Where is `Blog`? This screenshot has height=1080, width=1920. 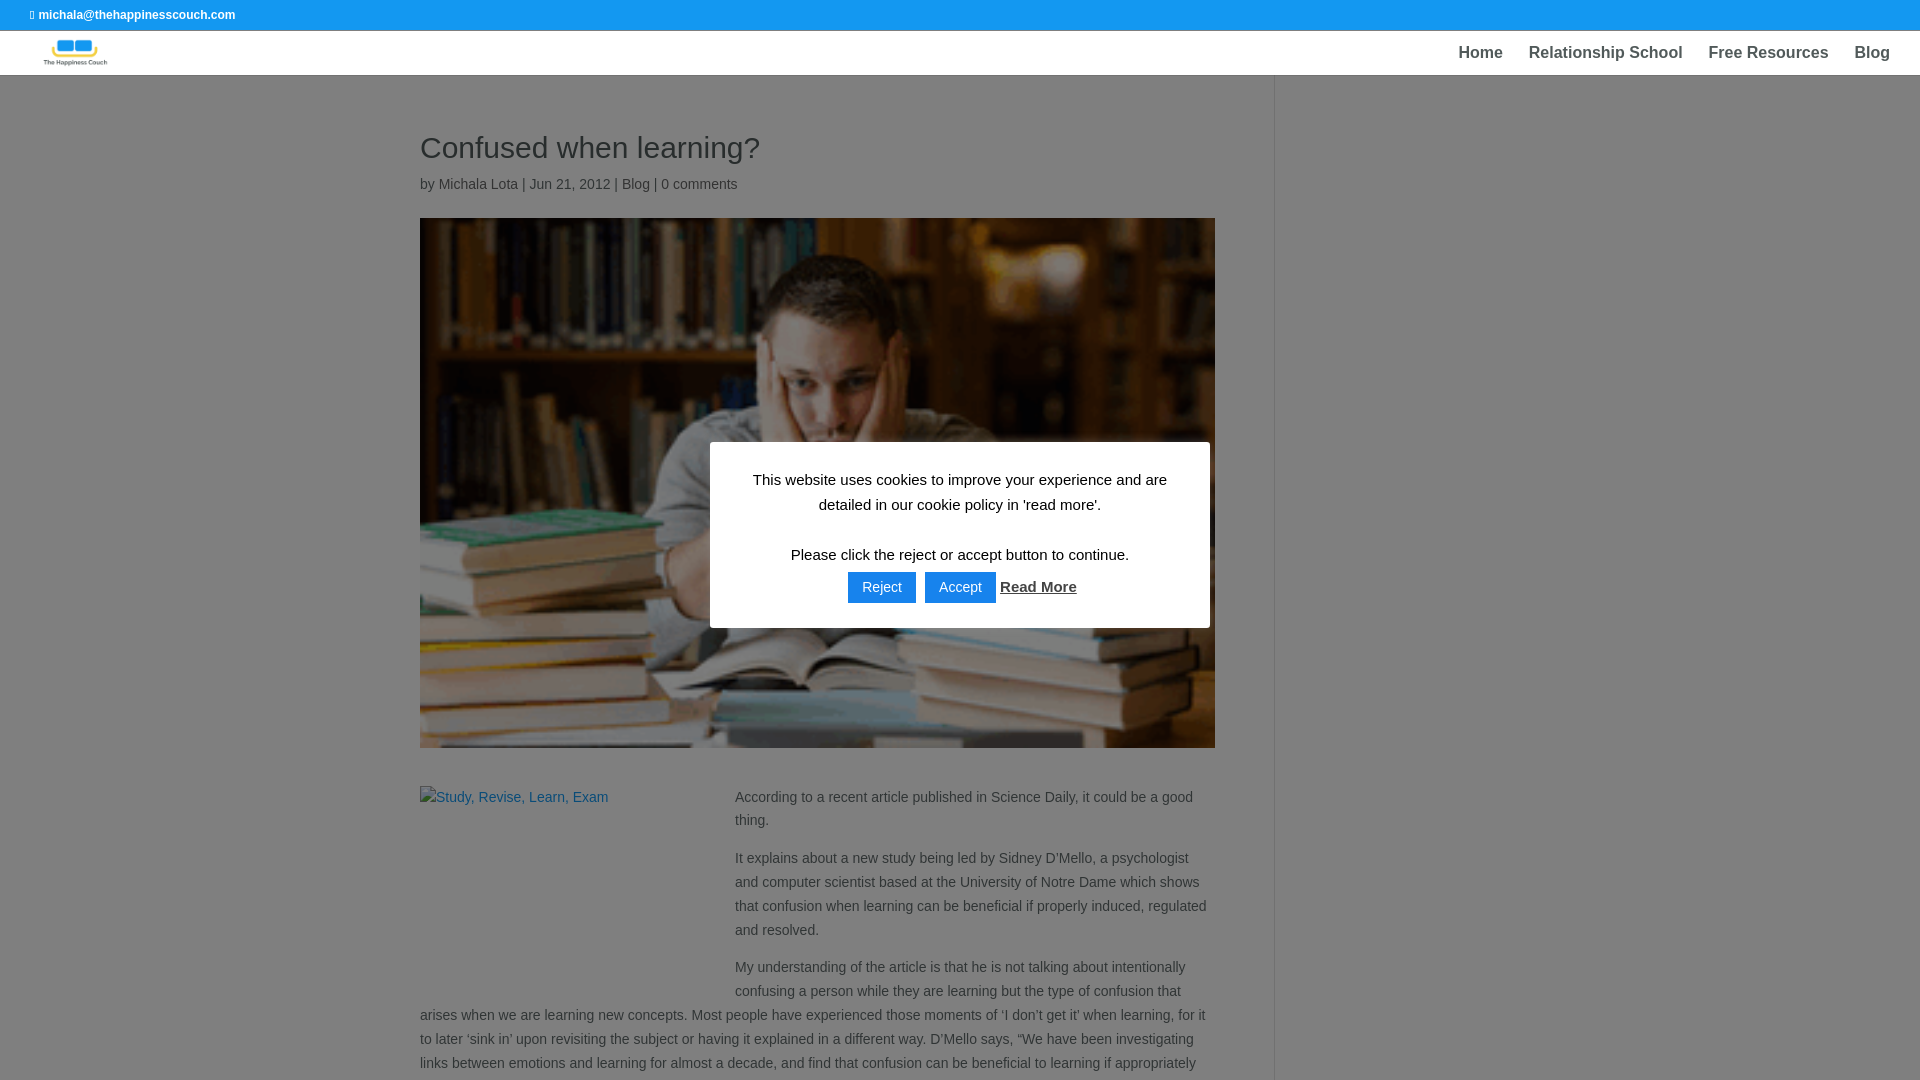 Blog is located at coordinates (636, 184).